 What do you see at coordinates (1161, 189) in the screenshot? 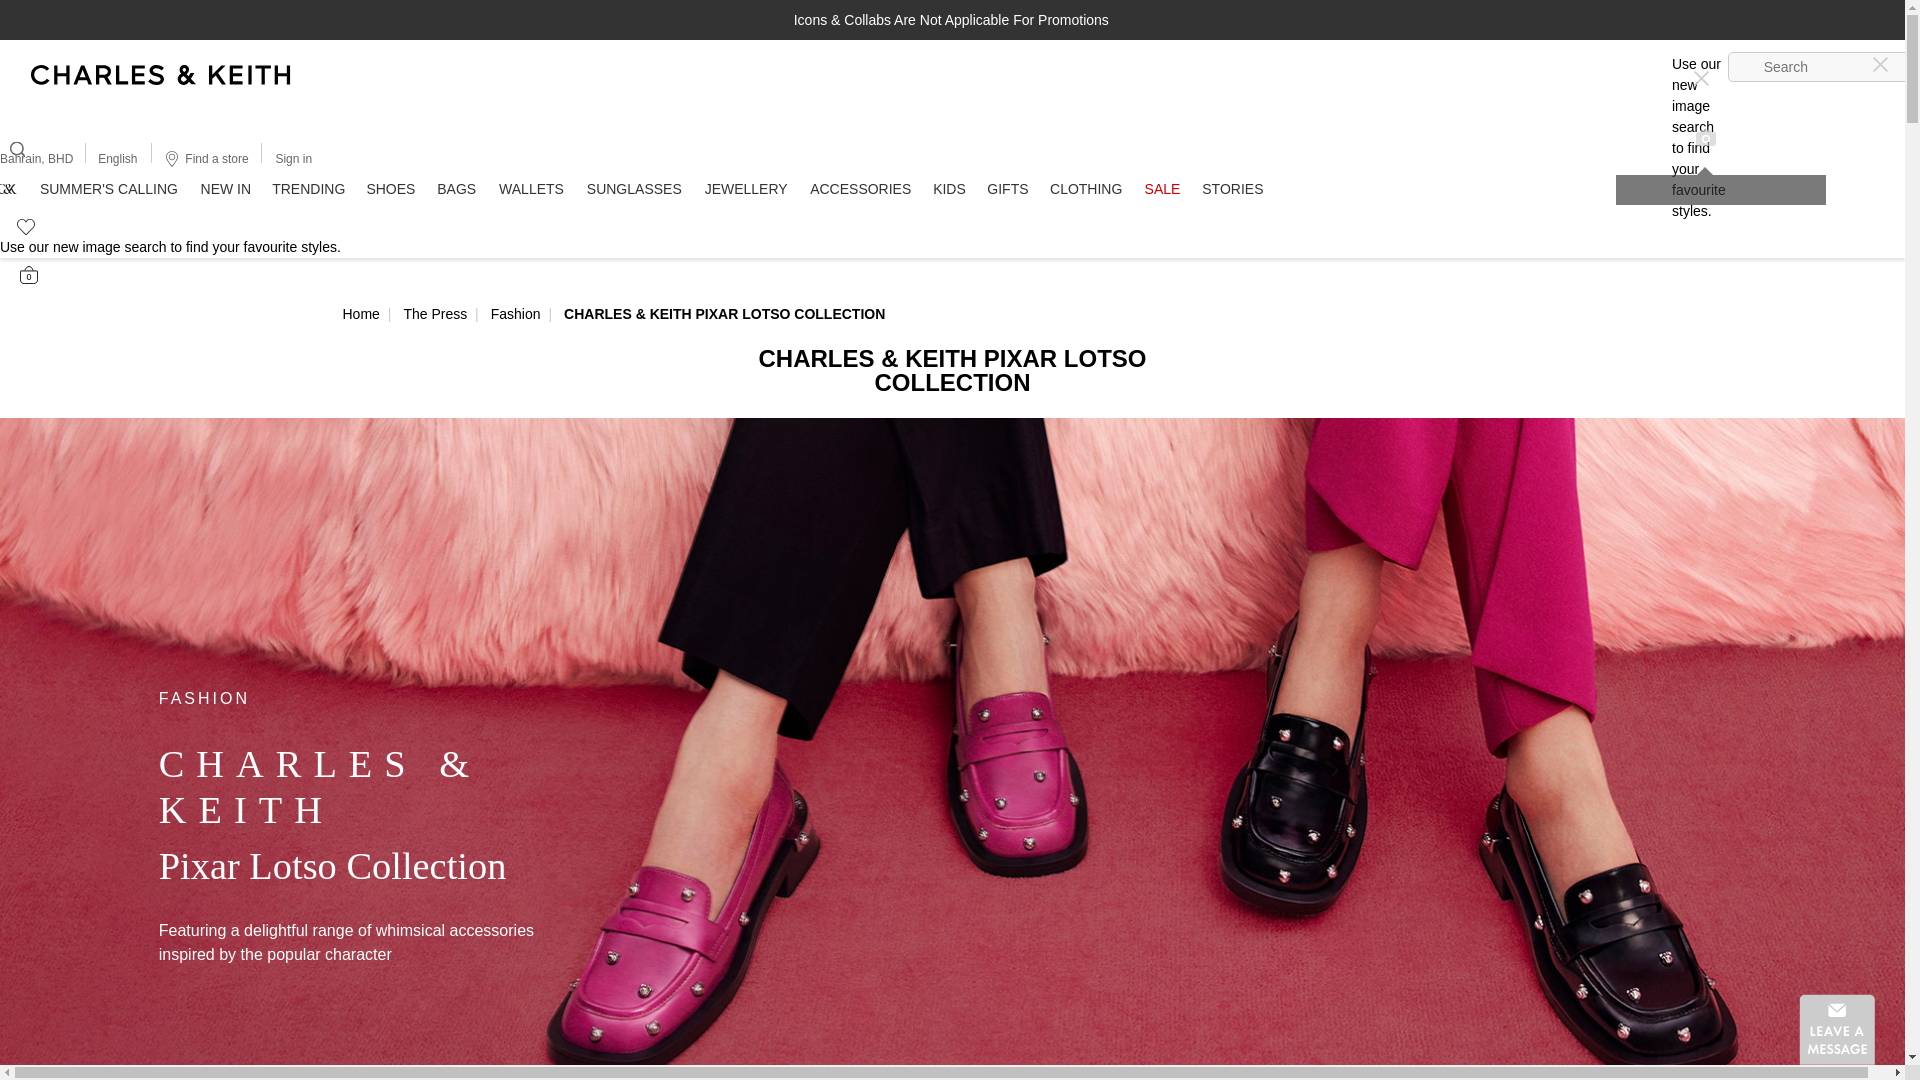
I see `SALE` at bounding box center [1161, 189].